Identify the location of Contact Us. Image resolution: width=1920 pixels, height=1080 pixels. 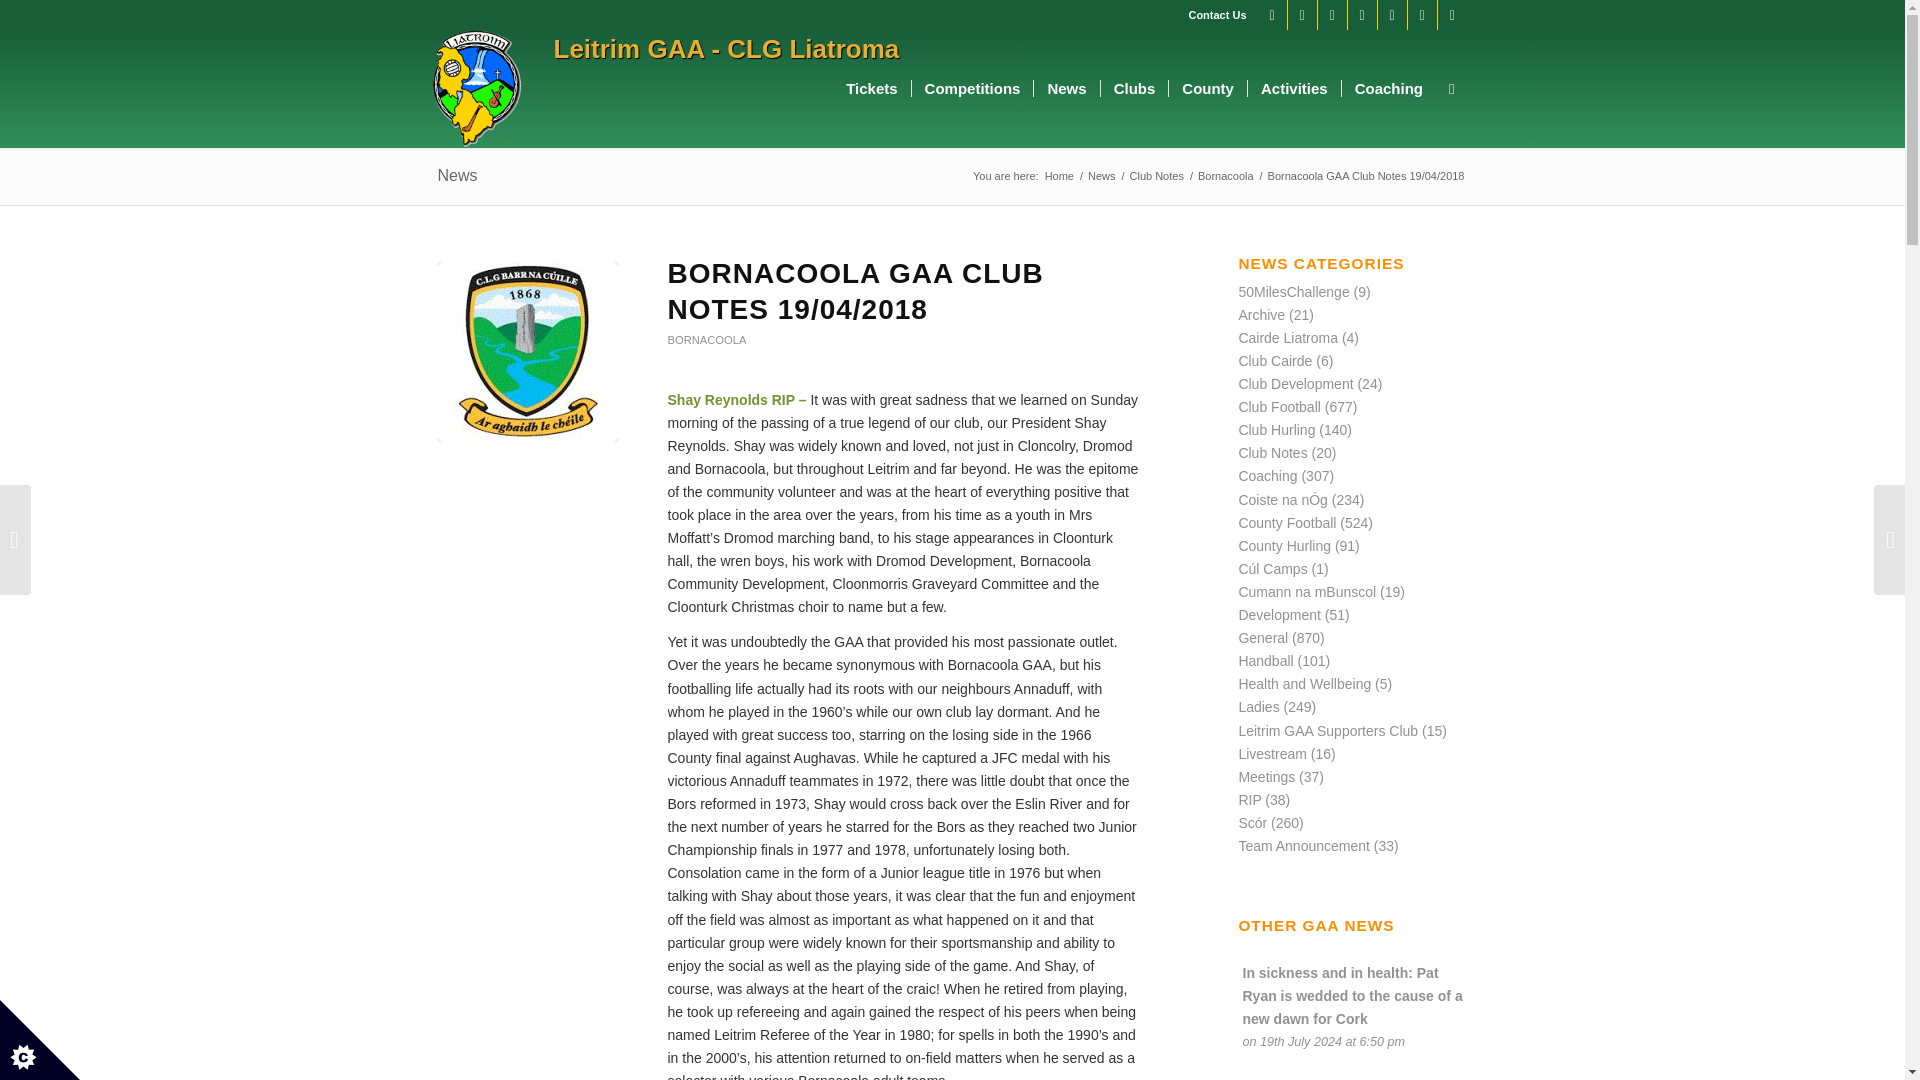
(1217, 15).